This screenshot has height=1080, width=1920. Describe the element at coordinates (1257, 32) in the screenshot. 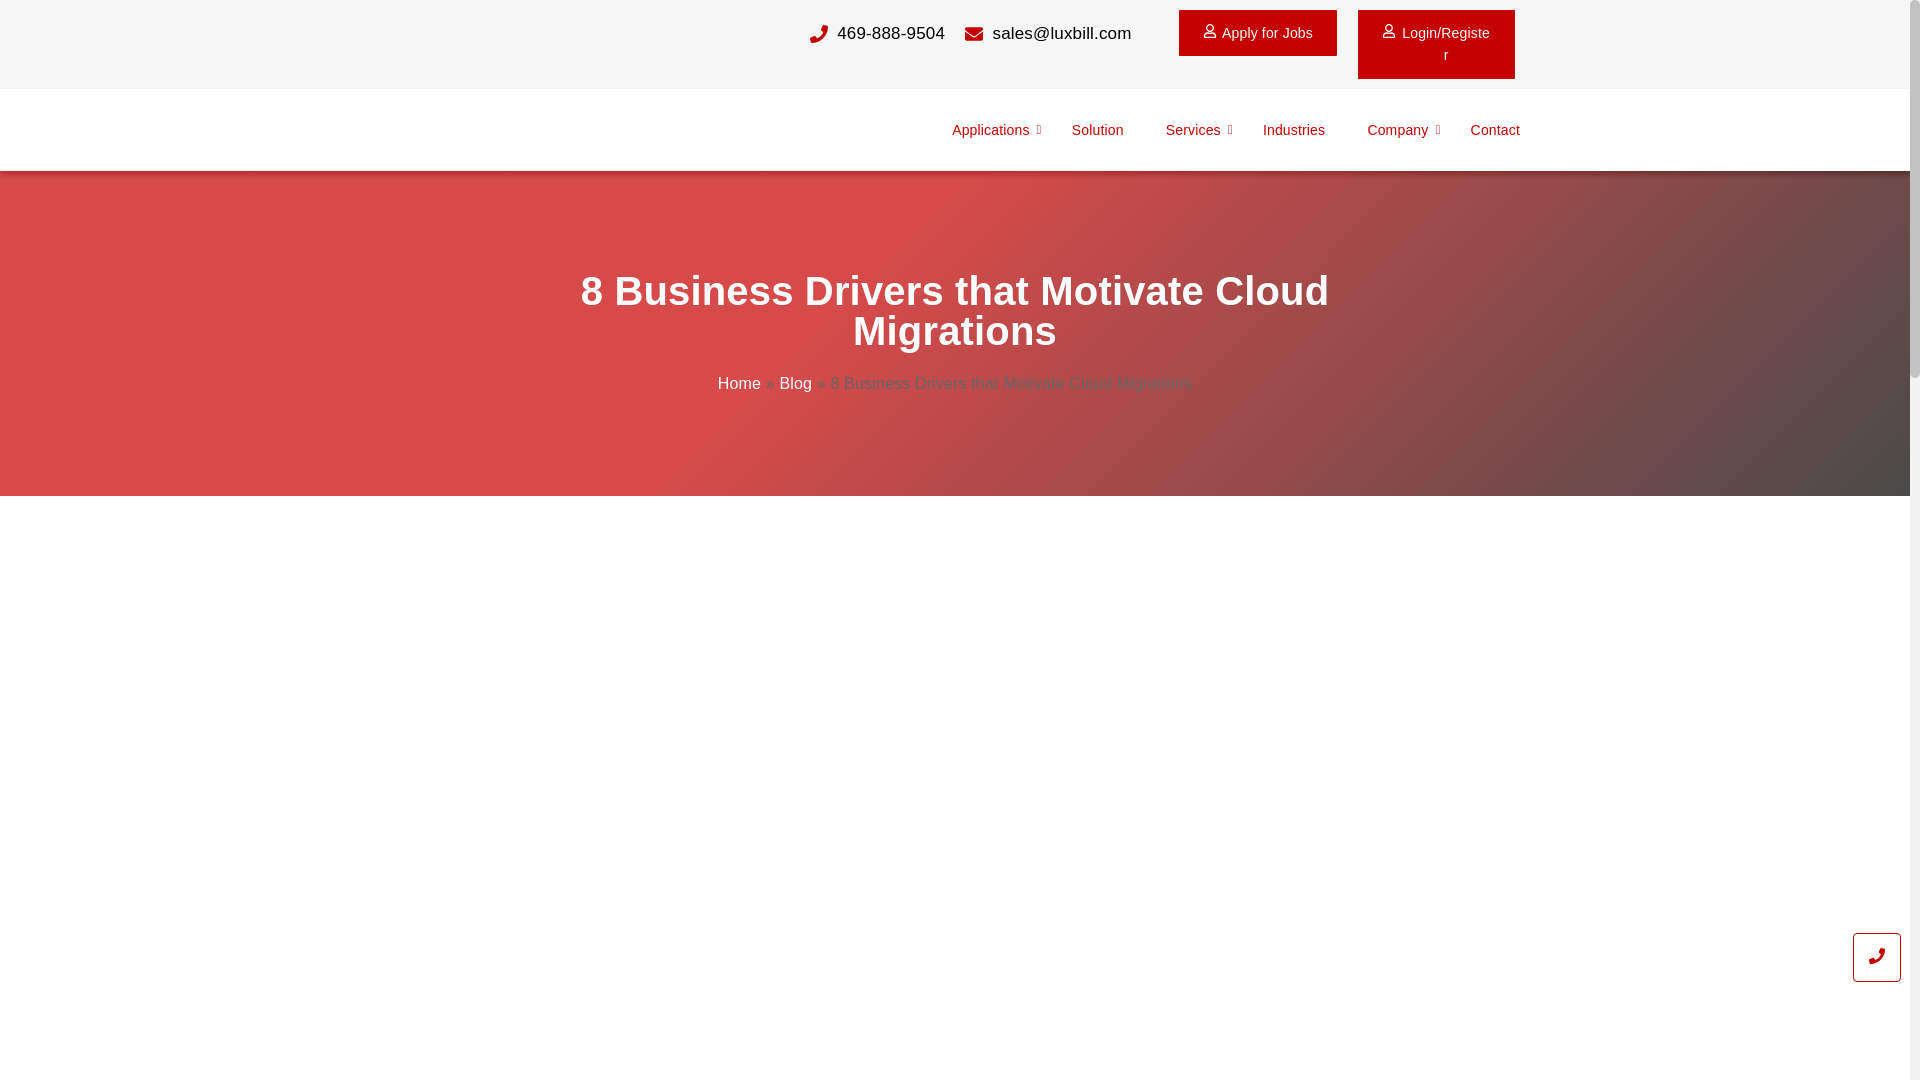

I see `Apply for Jobs` at that location.